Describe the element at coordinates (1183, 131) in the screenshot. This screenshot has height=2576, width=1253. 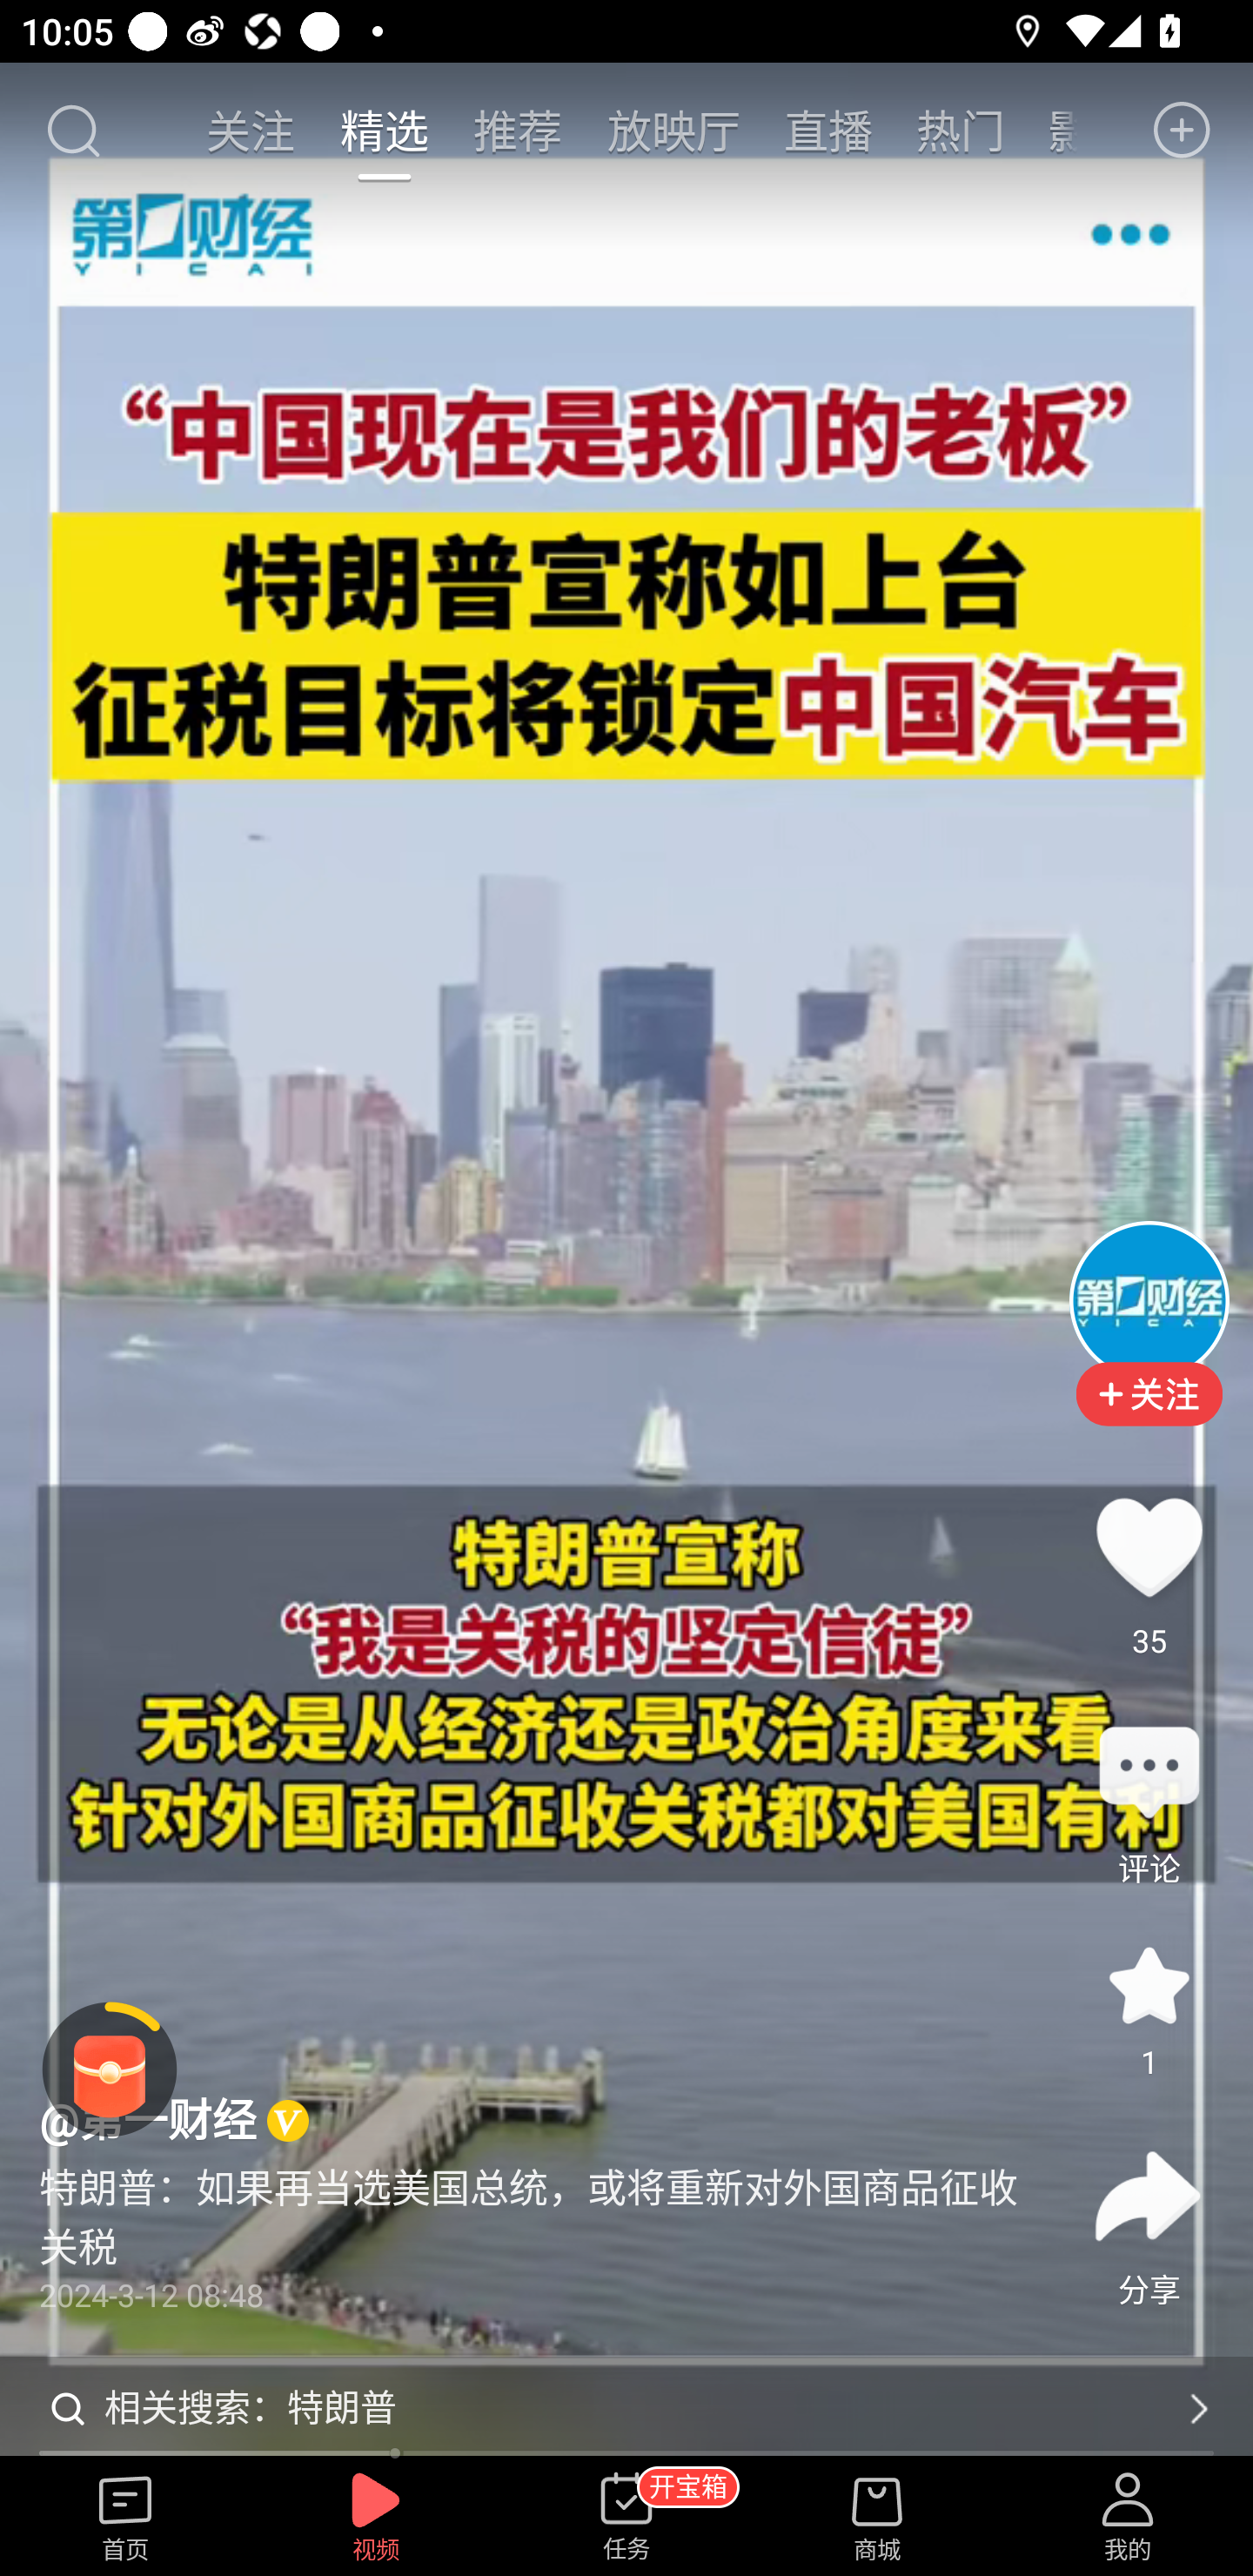
I see `发布` at that location.